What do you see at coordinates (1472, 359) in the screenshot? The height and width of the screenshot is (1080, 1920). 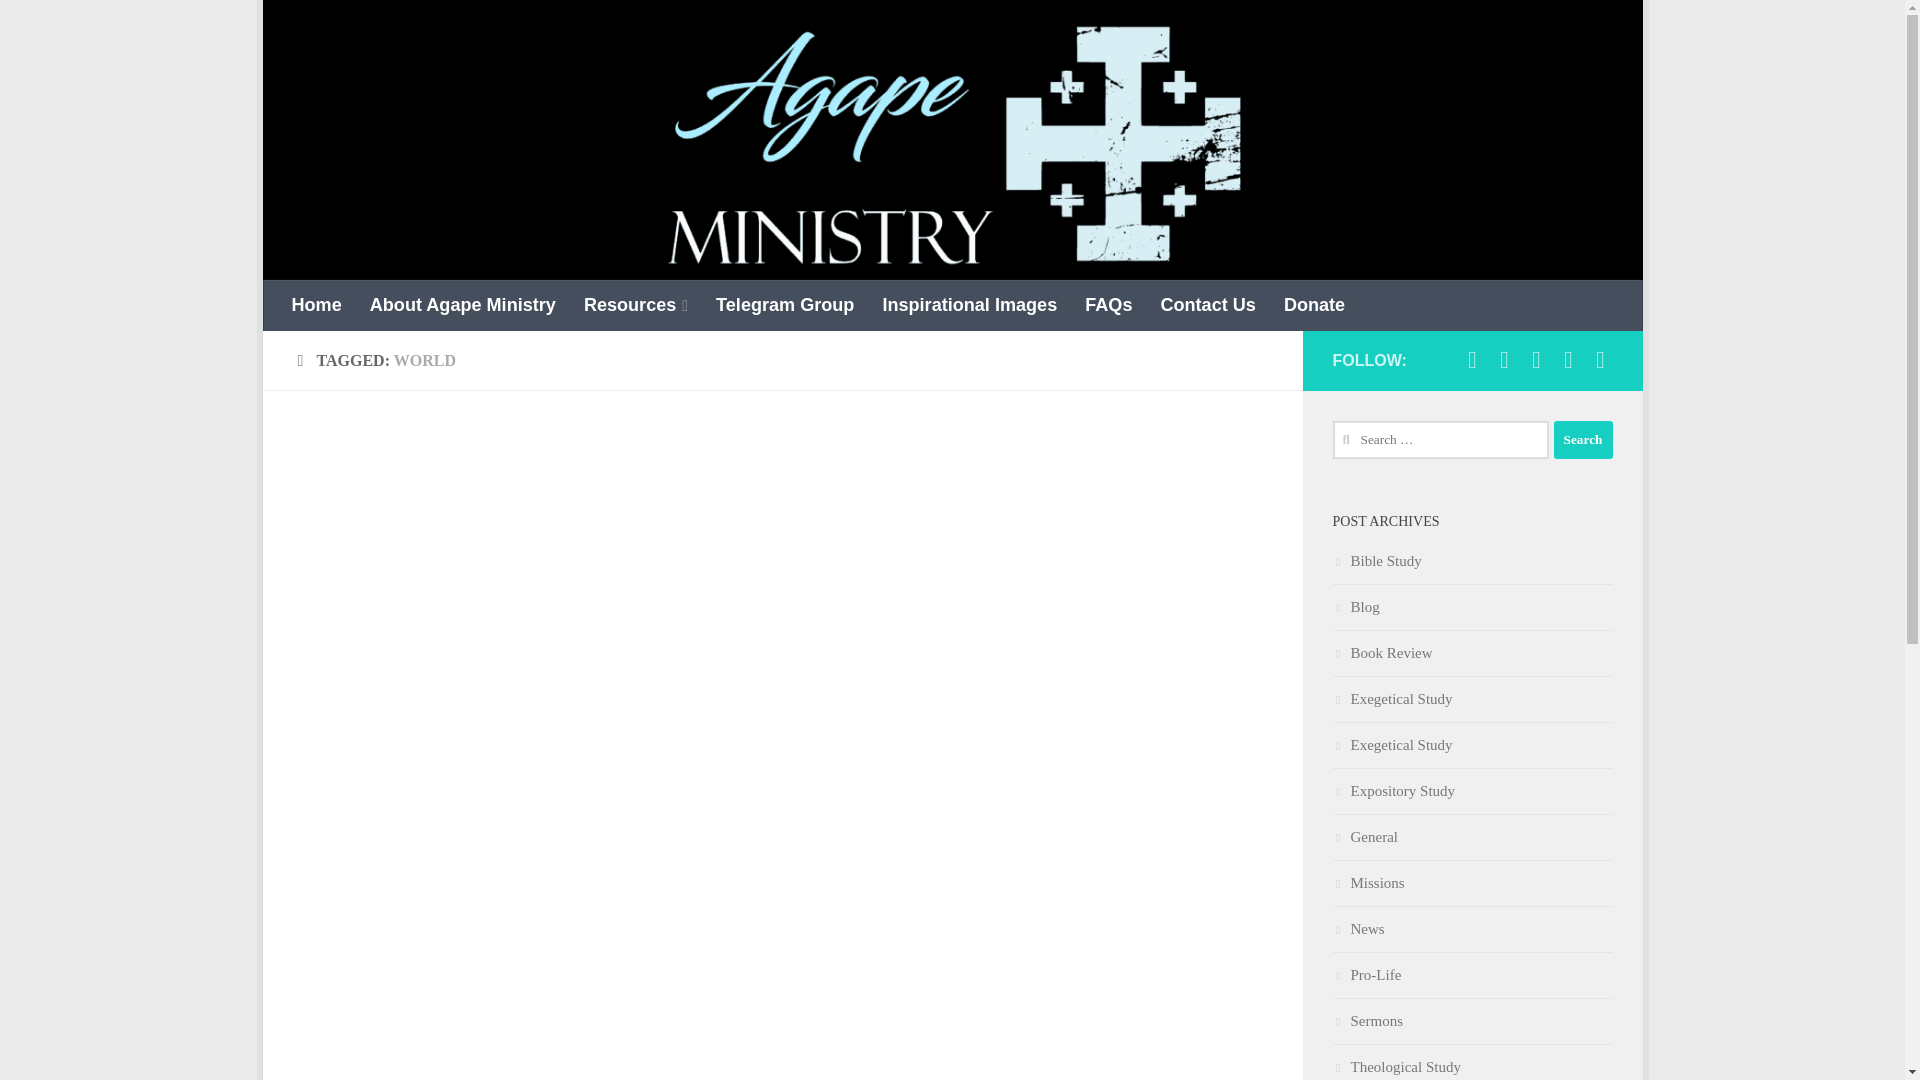 I see `Follow us on Facebook` at bounding box center [1472, 359].